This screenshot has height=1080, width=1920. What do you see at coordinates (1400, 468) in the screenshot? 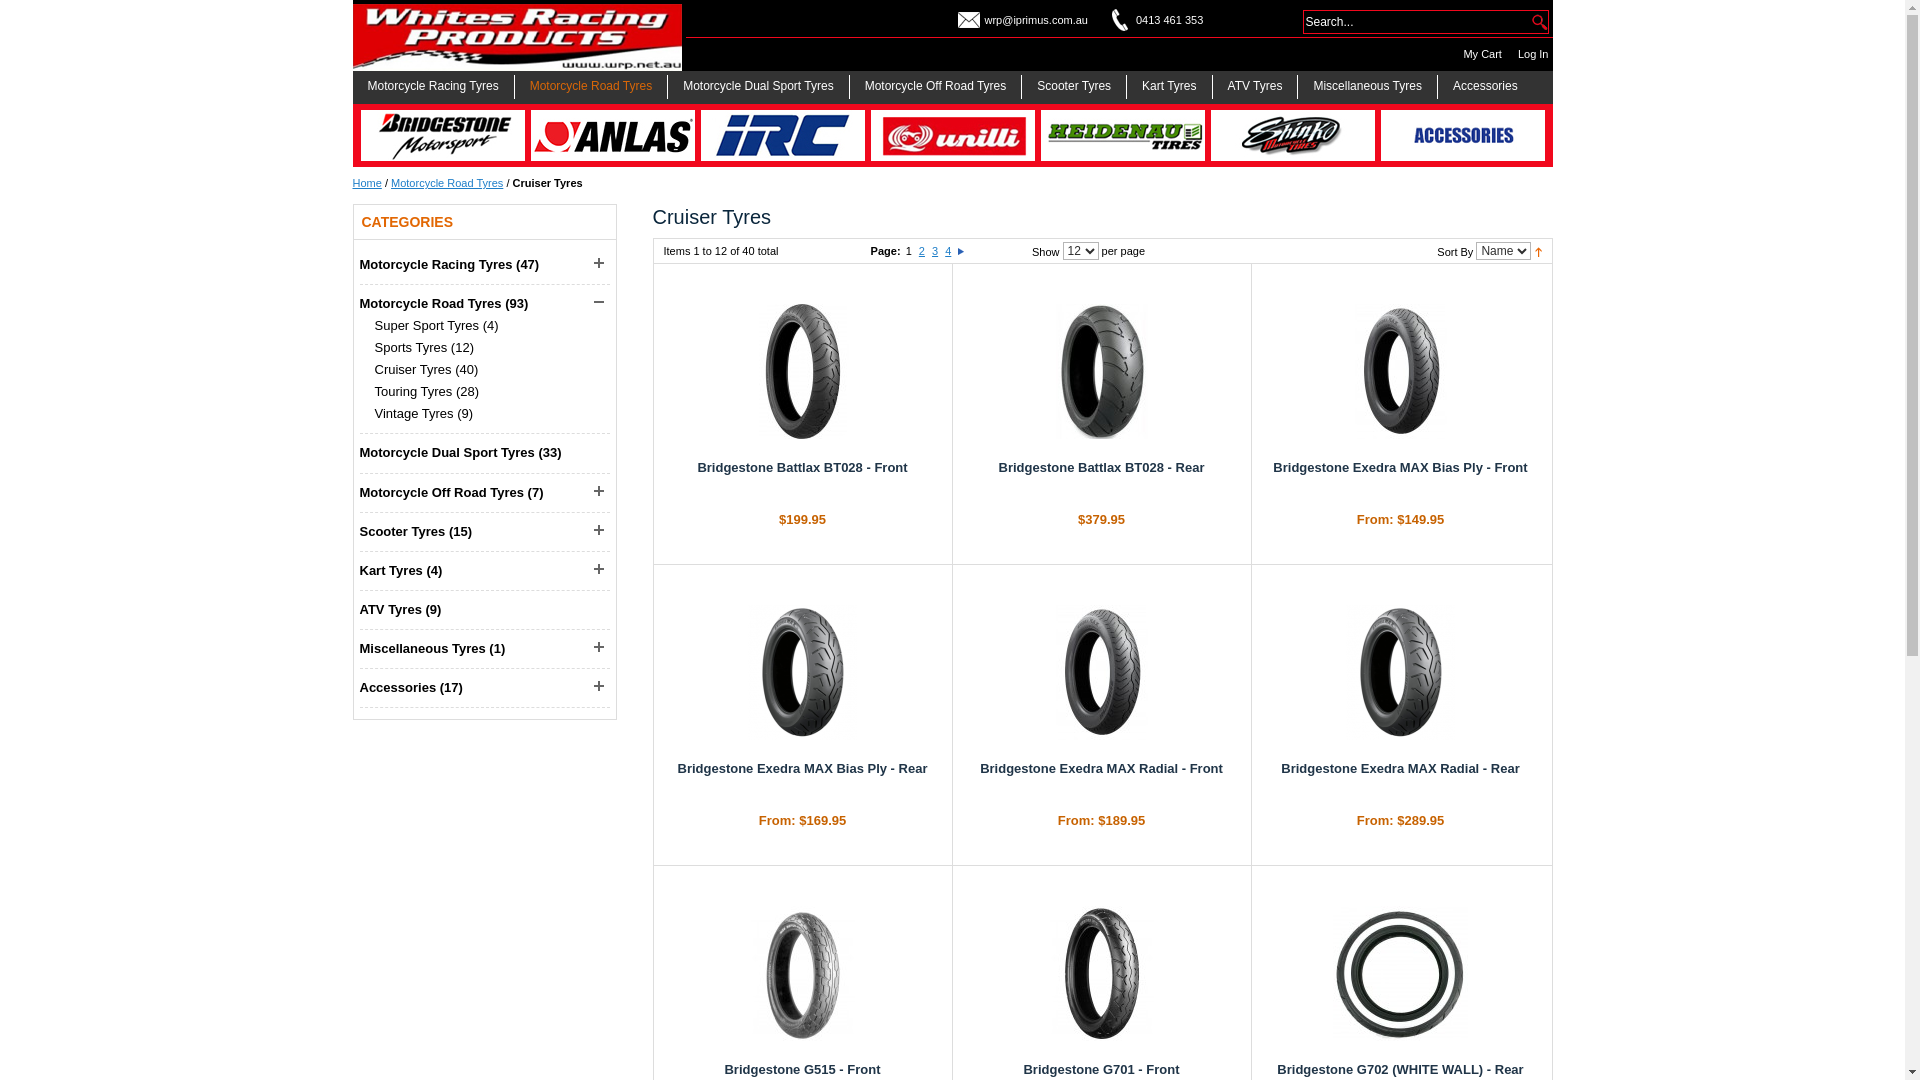
I see `Bridgestone Exedra MAX Bias Ply - Front` at bounding box center [1400, 468].